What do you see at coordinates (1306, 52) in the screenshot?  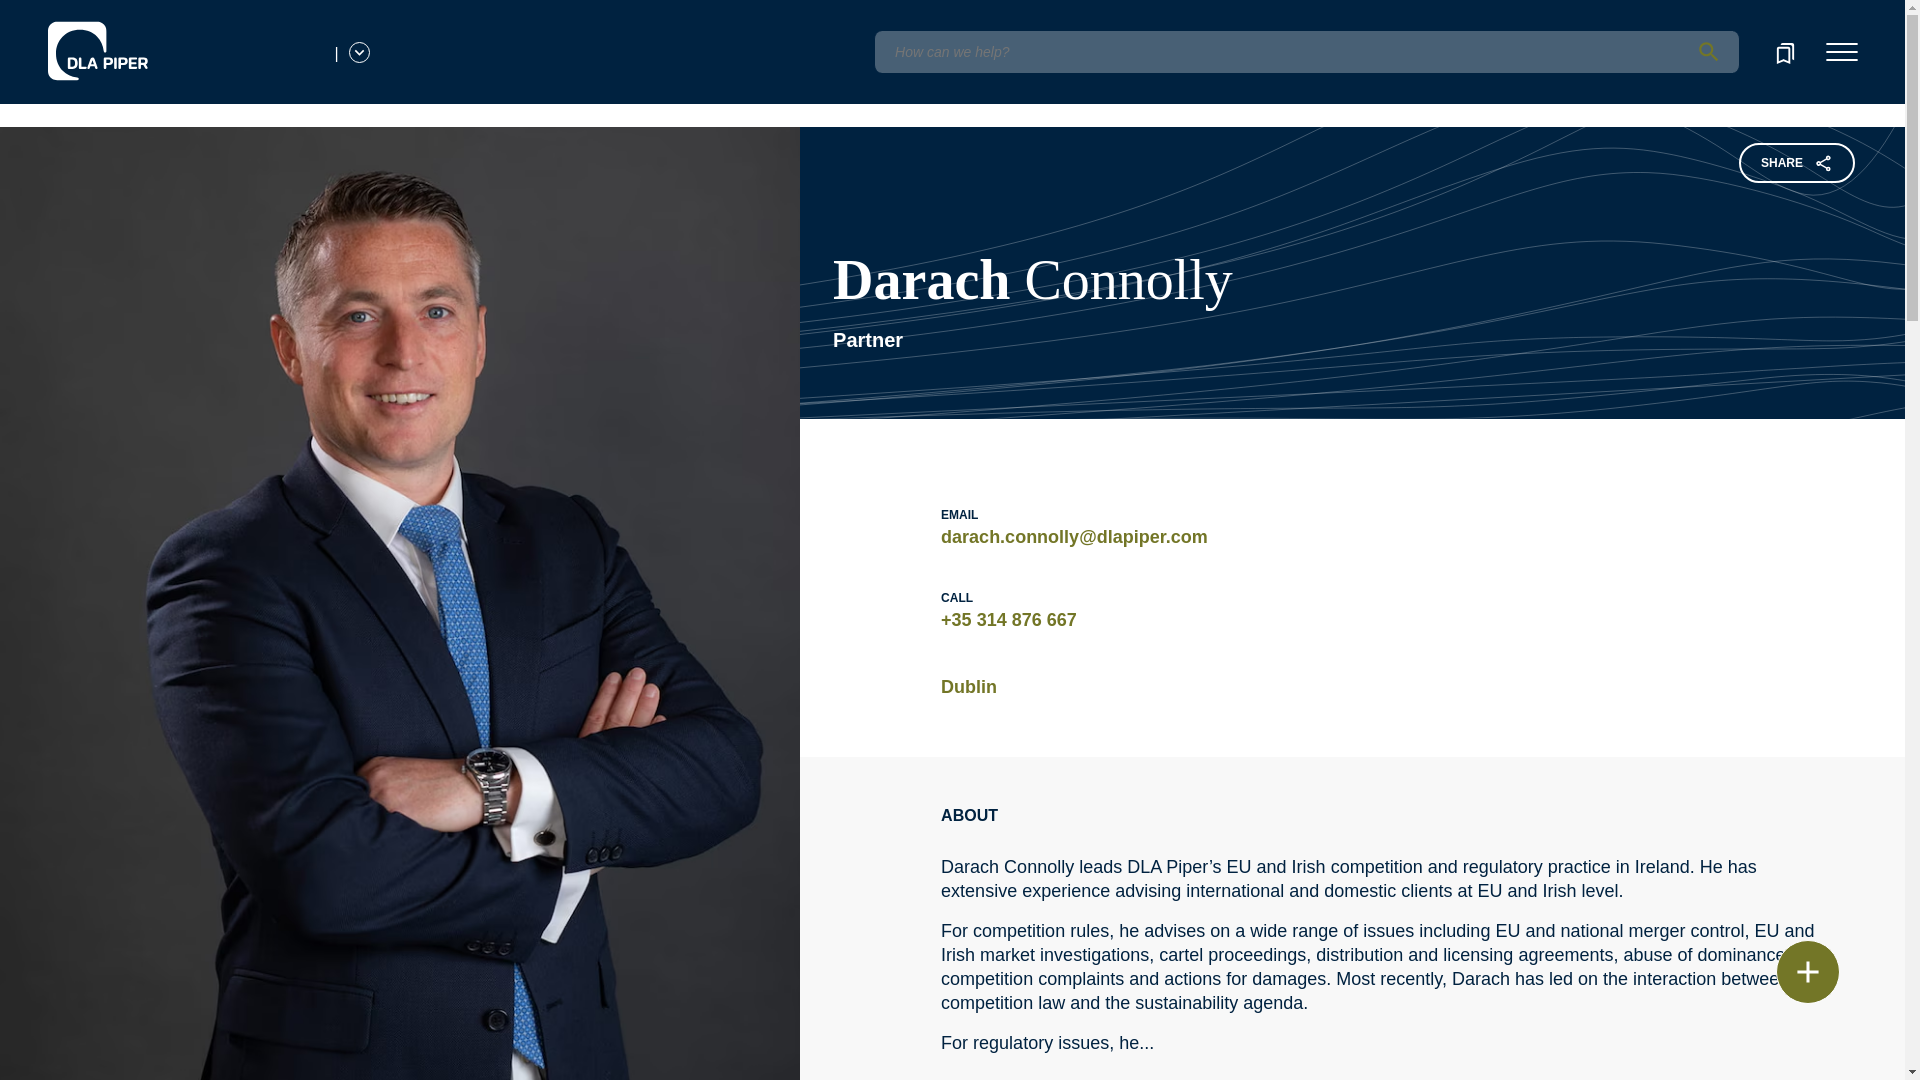 I see `Insert a query. Press enter to send` at bounding box center [1306, 52].